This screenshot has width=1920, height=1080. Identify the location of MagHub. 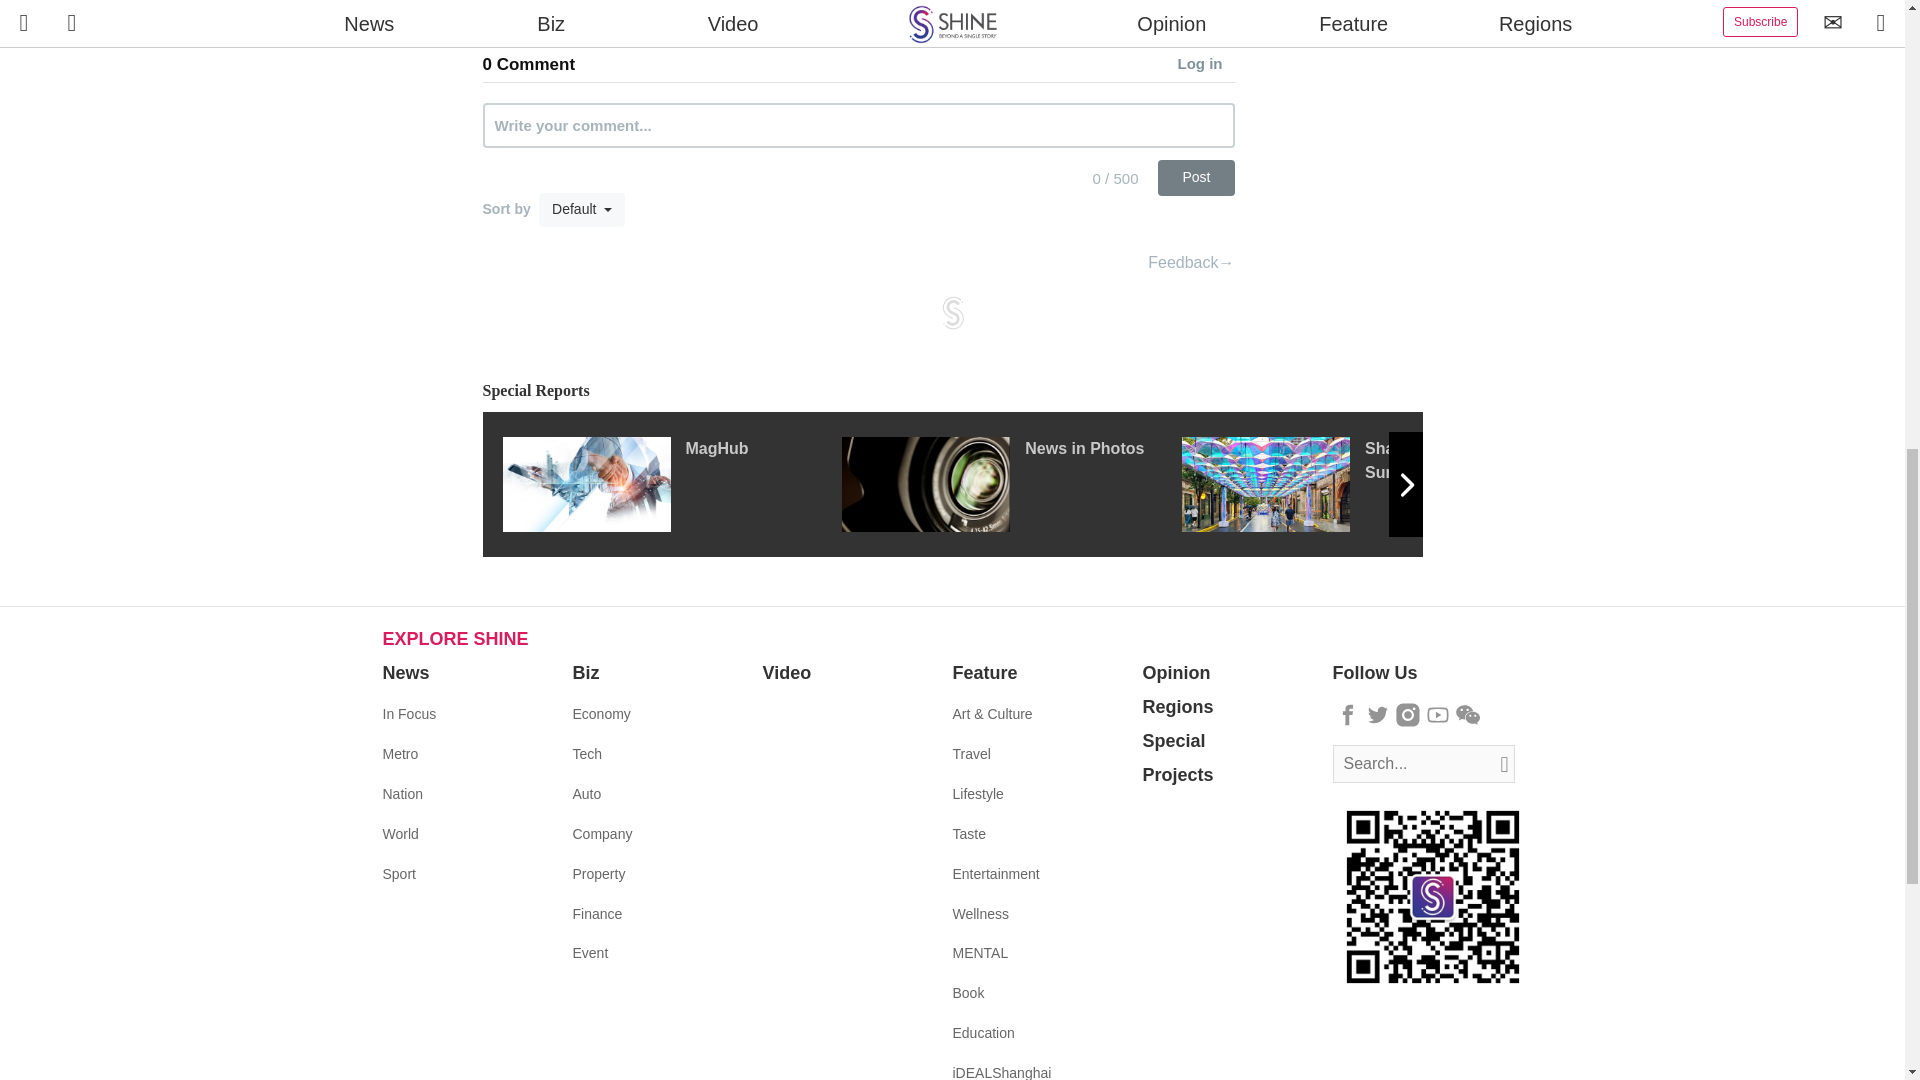
(670, 484).